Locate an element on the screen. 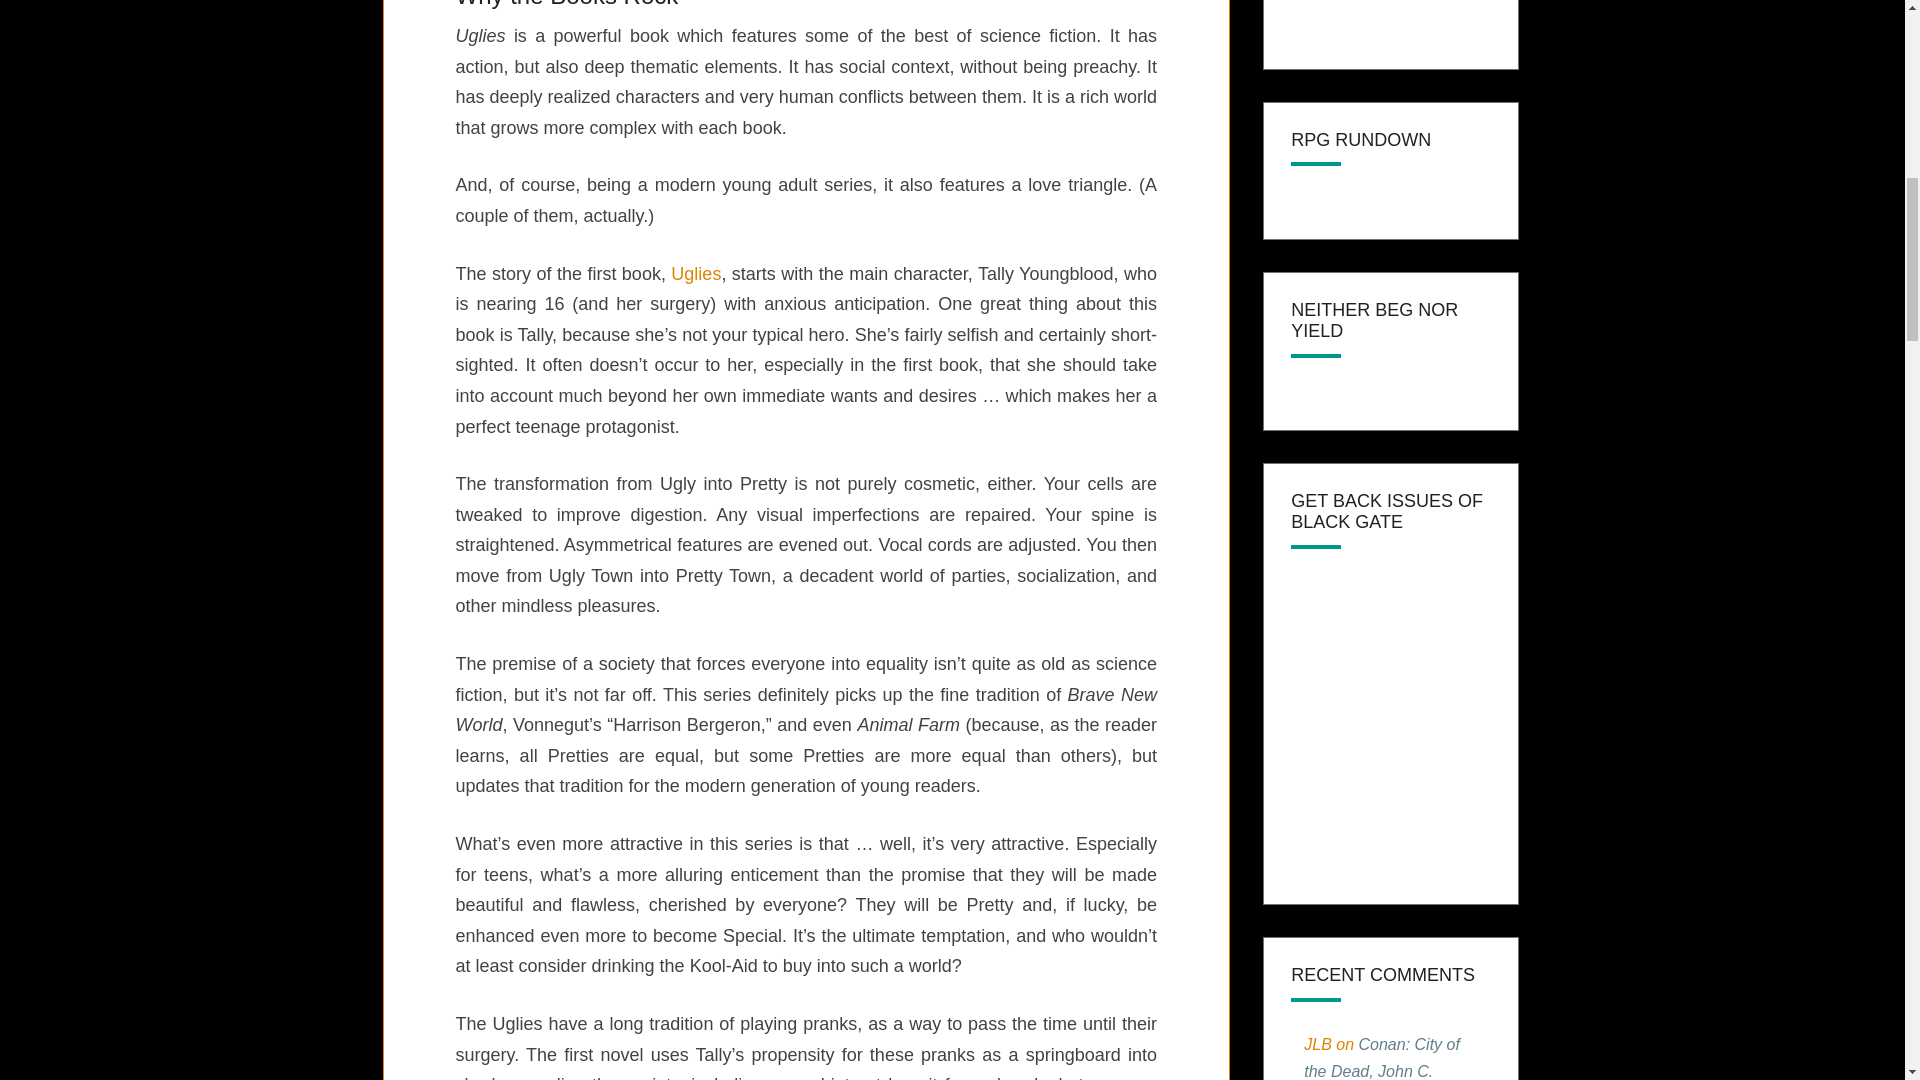 The height and width of the screenshot is (1080, 1920). Uglies is located at coordinates (696, 274).